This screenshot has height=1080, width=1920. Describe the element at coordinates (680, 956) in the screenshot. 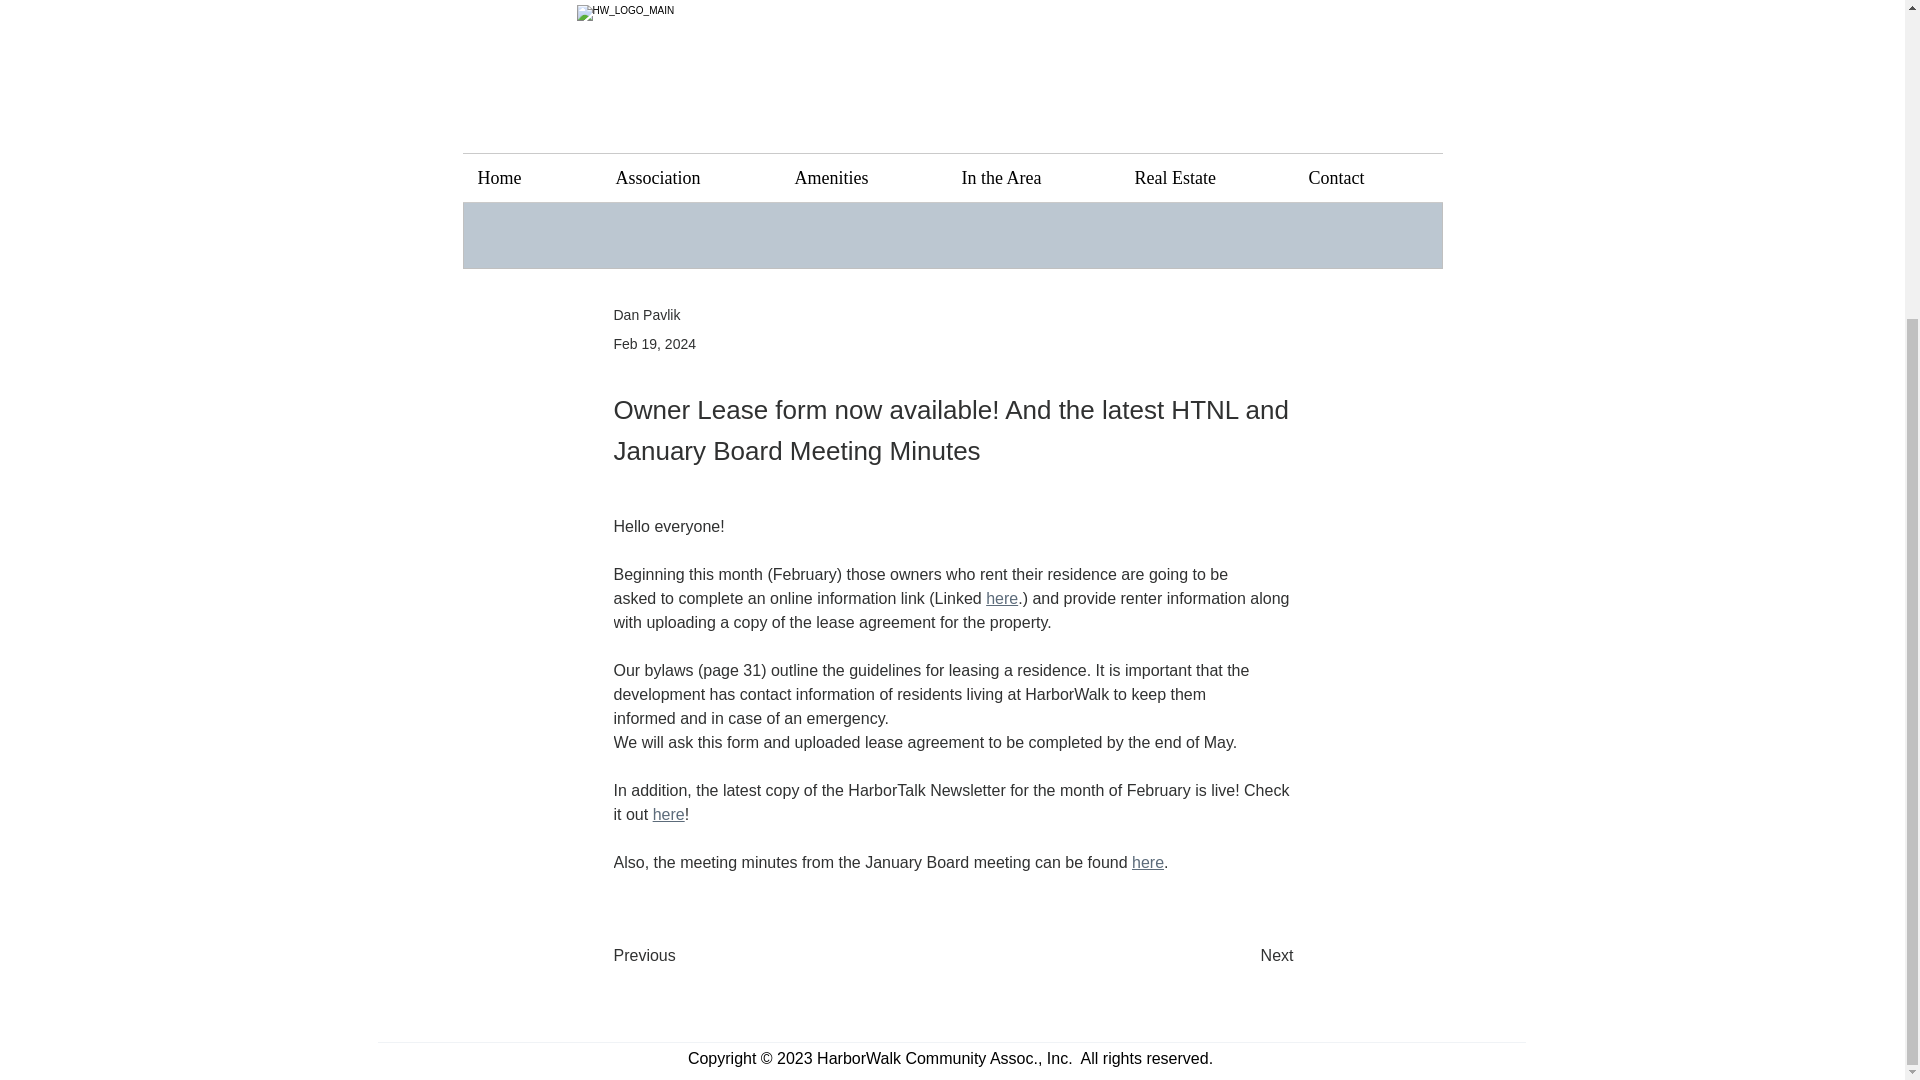

I see `Previous` at that location.